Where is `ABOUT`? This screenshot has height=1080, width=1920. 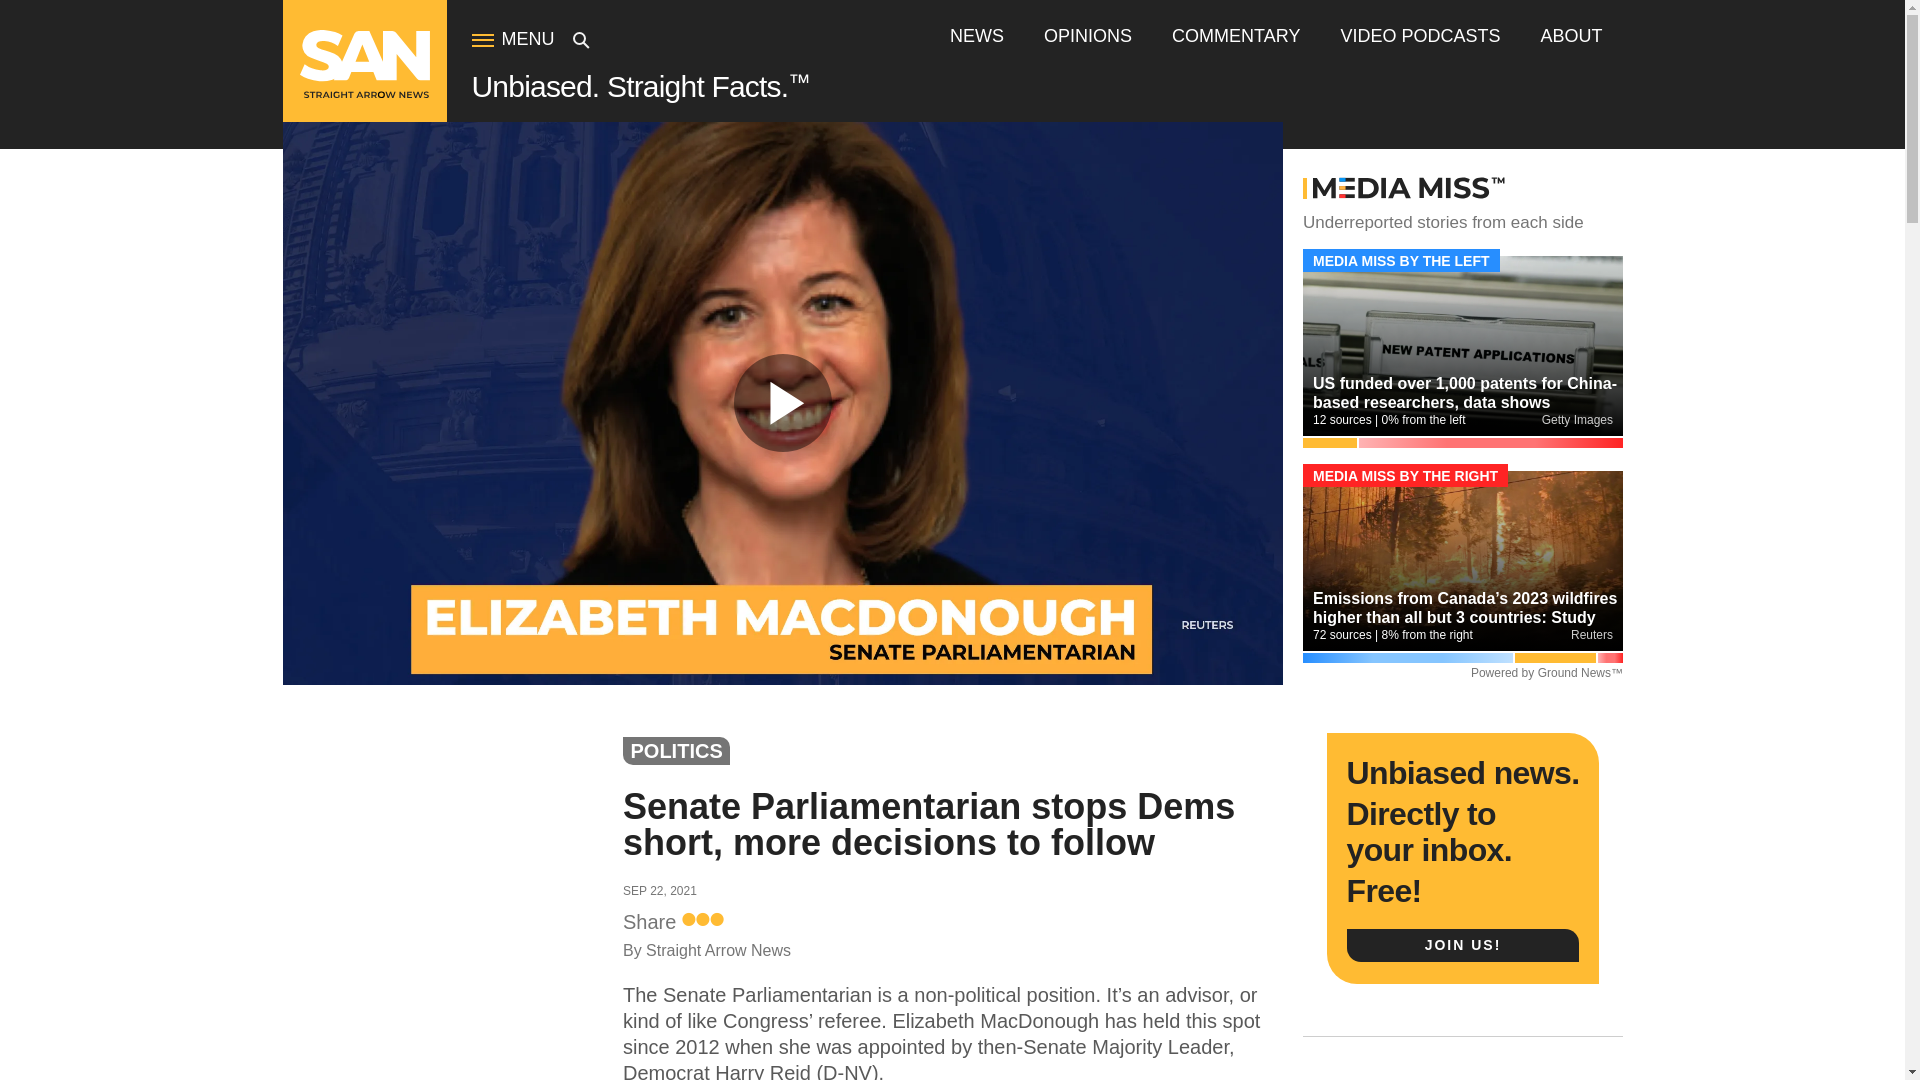 ABOUT is located at coordinates (1570, 36).